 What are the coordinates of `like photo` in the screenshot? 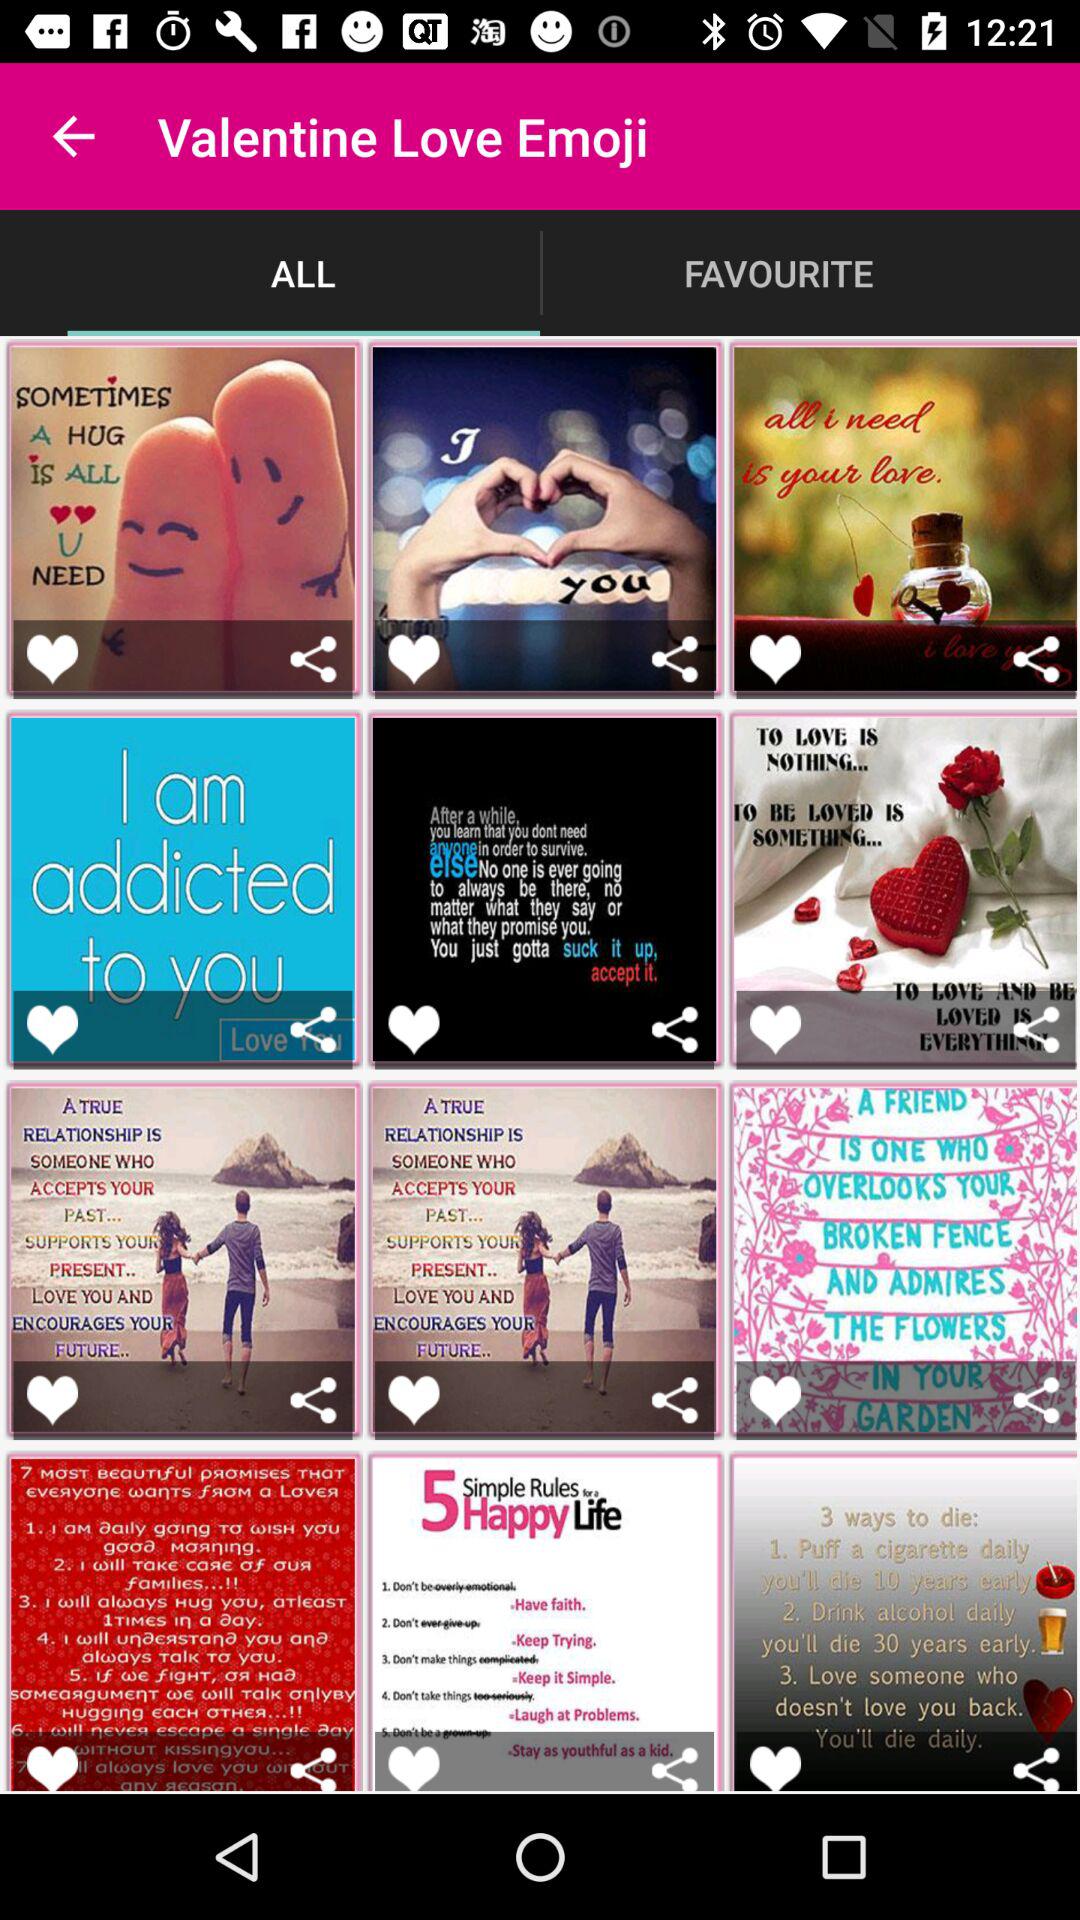 It's located at (776, 1400).